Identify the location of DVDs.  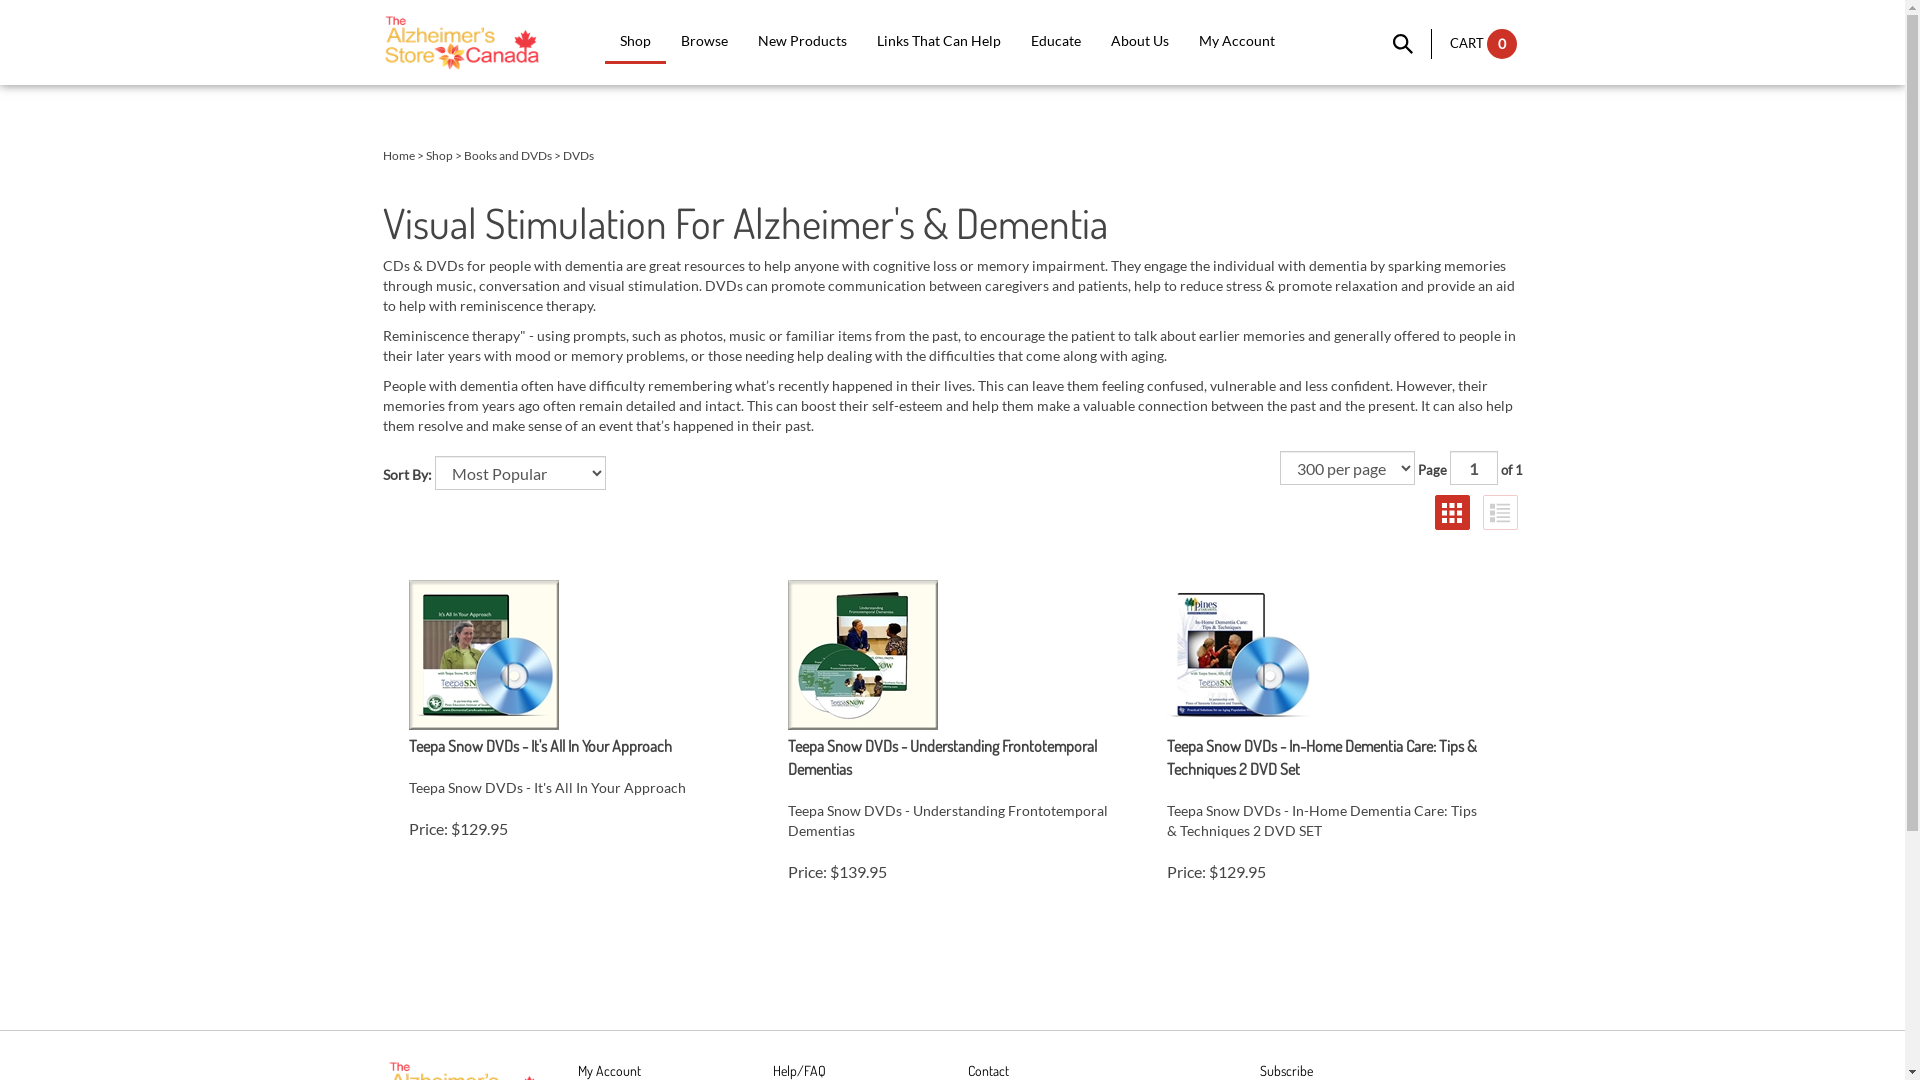
(578, 156).